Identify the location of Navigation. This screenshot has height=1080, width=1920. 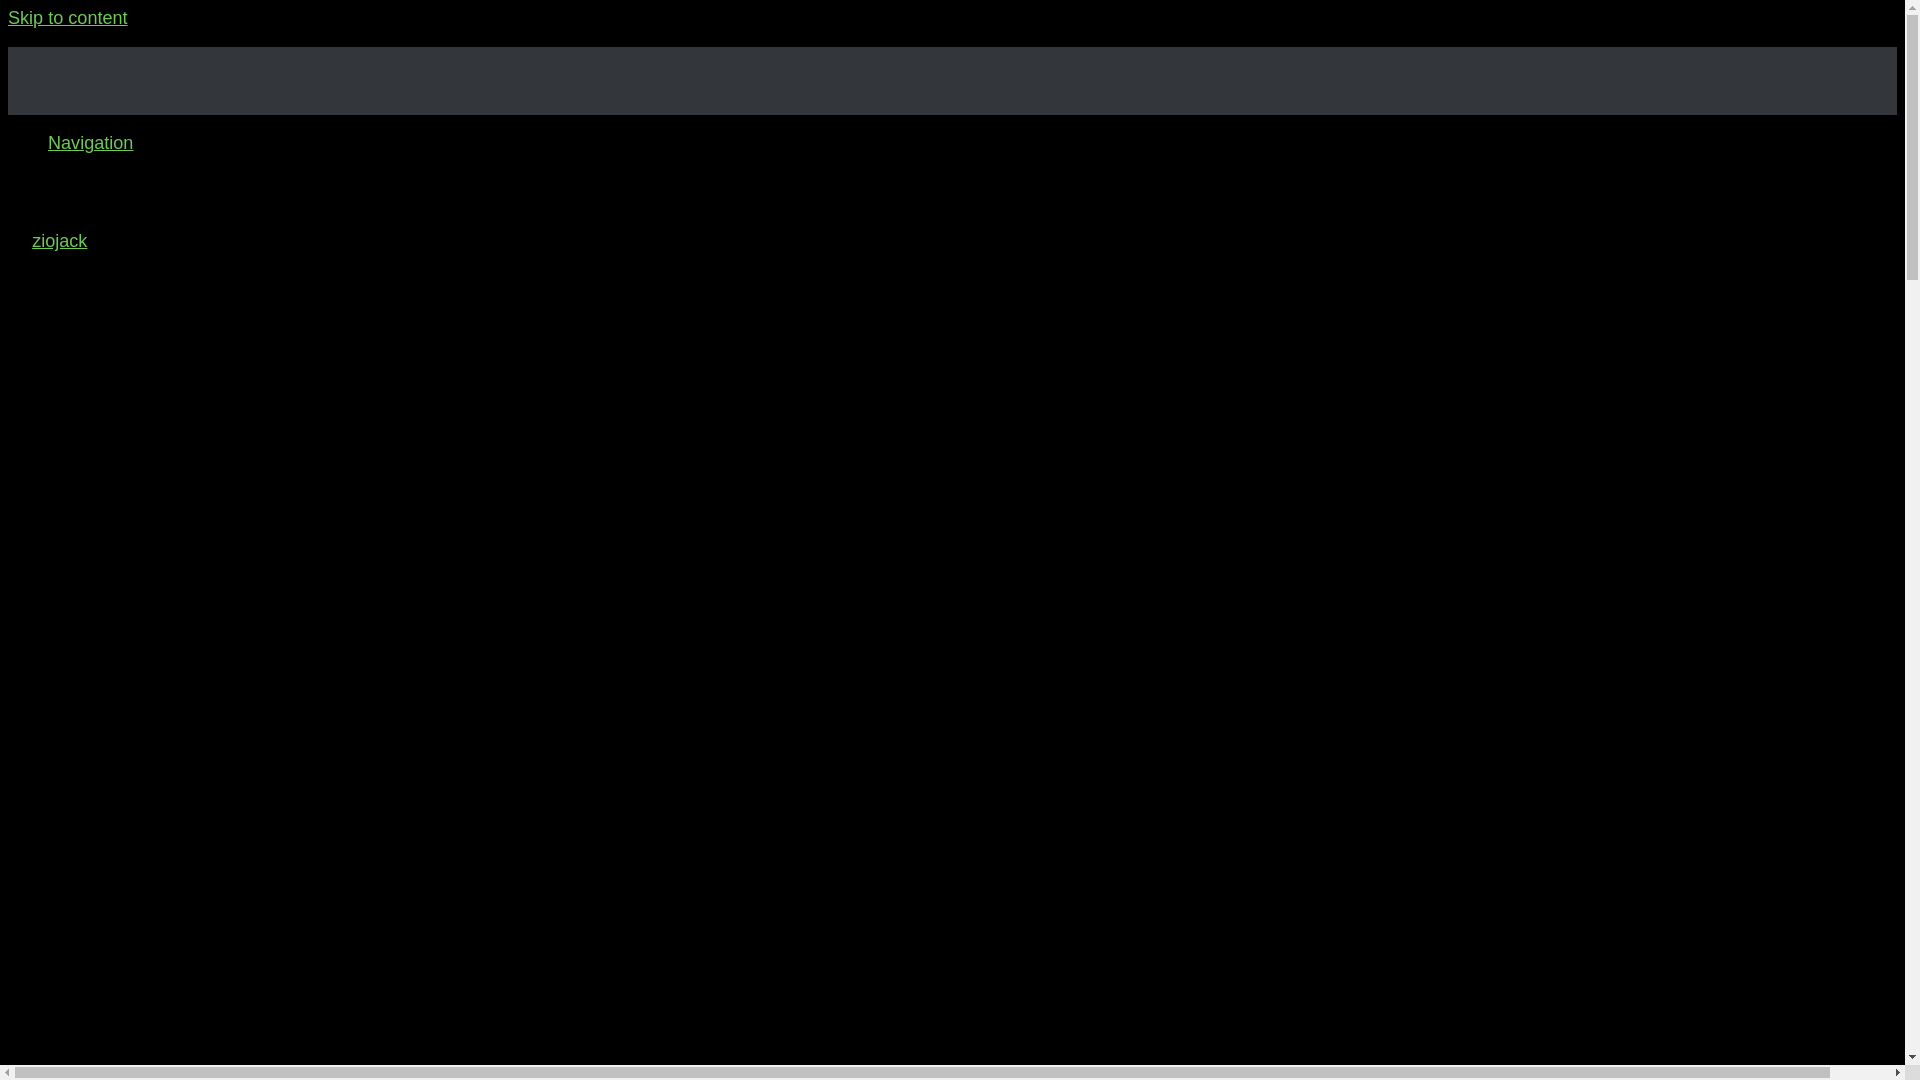
(90, 142).